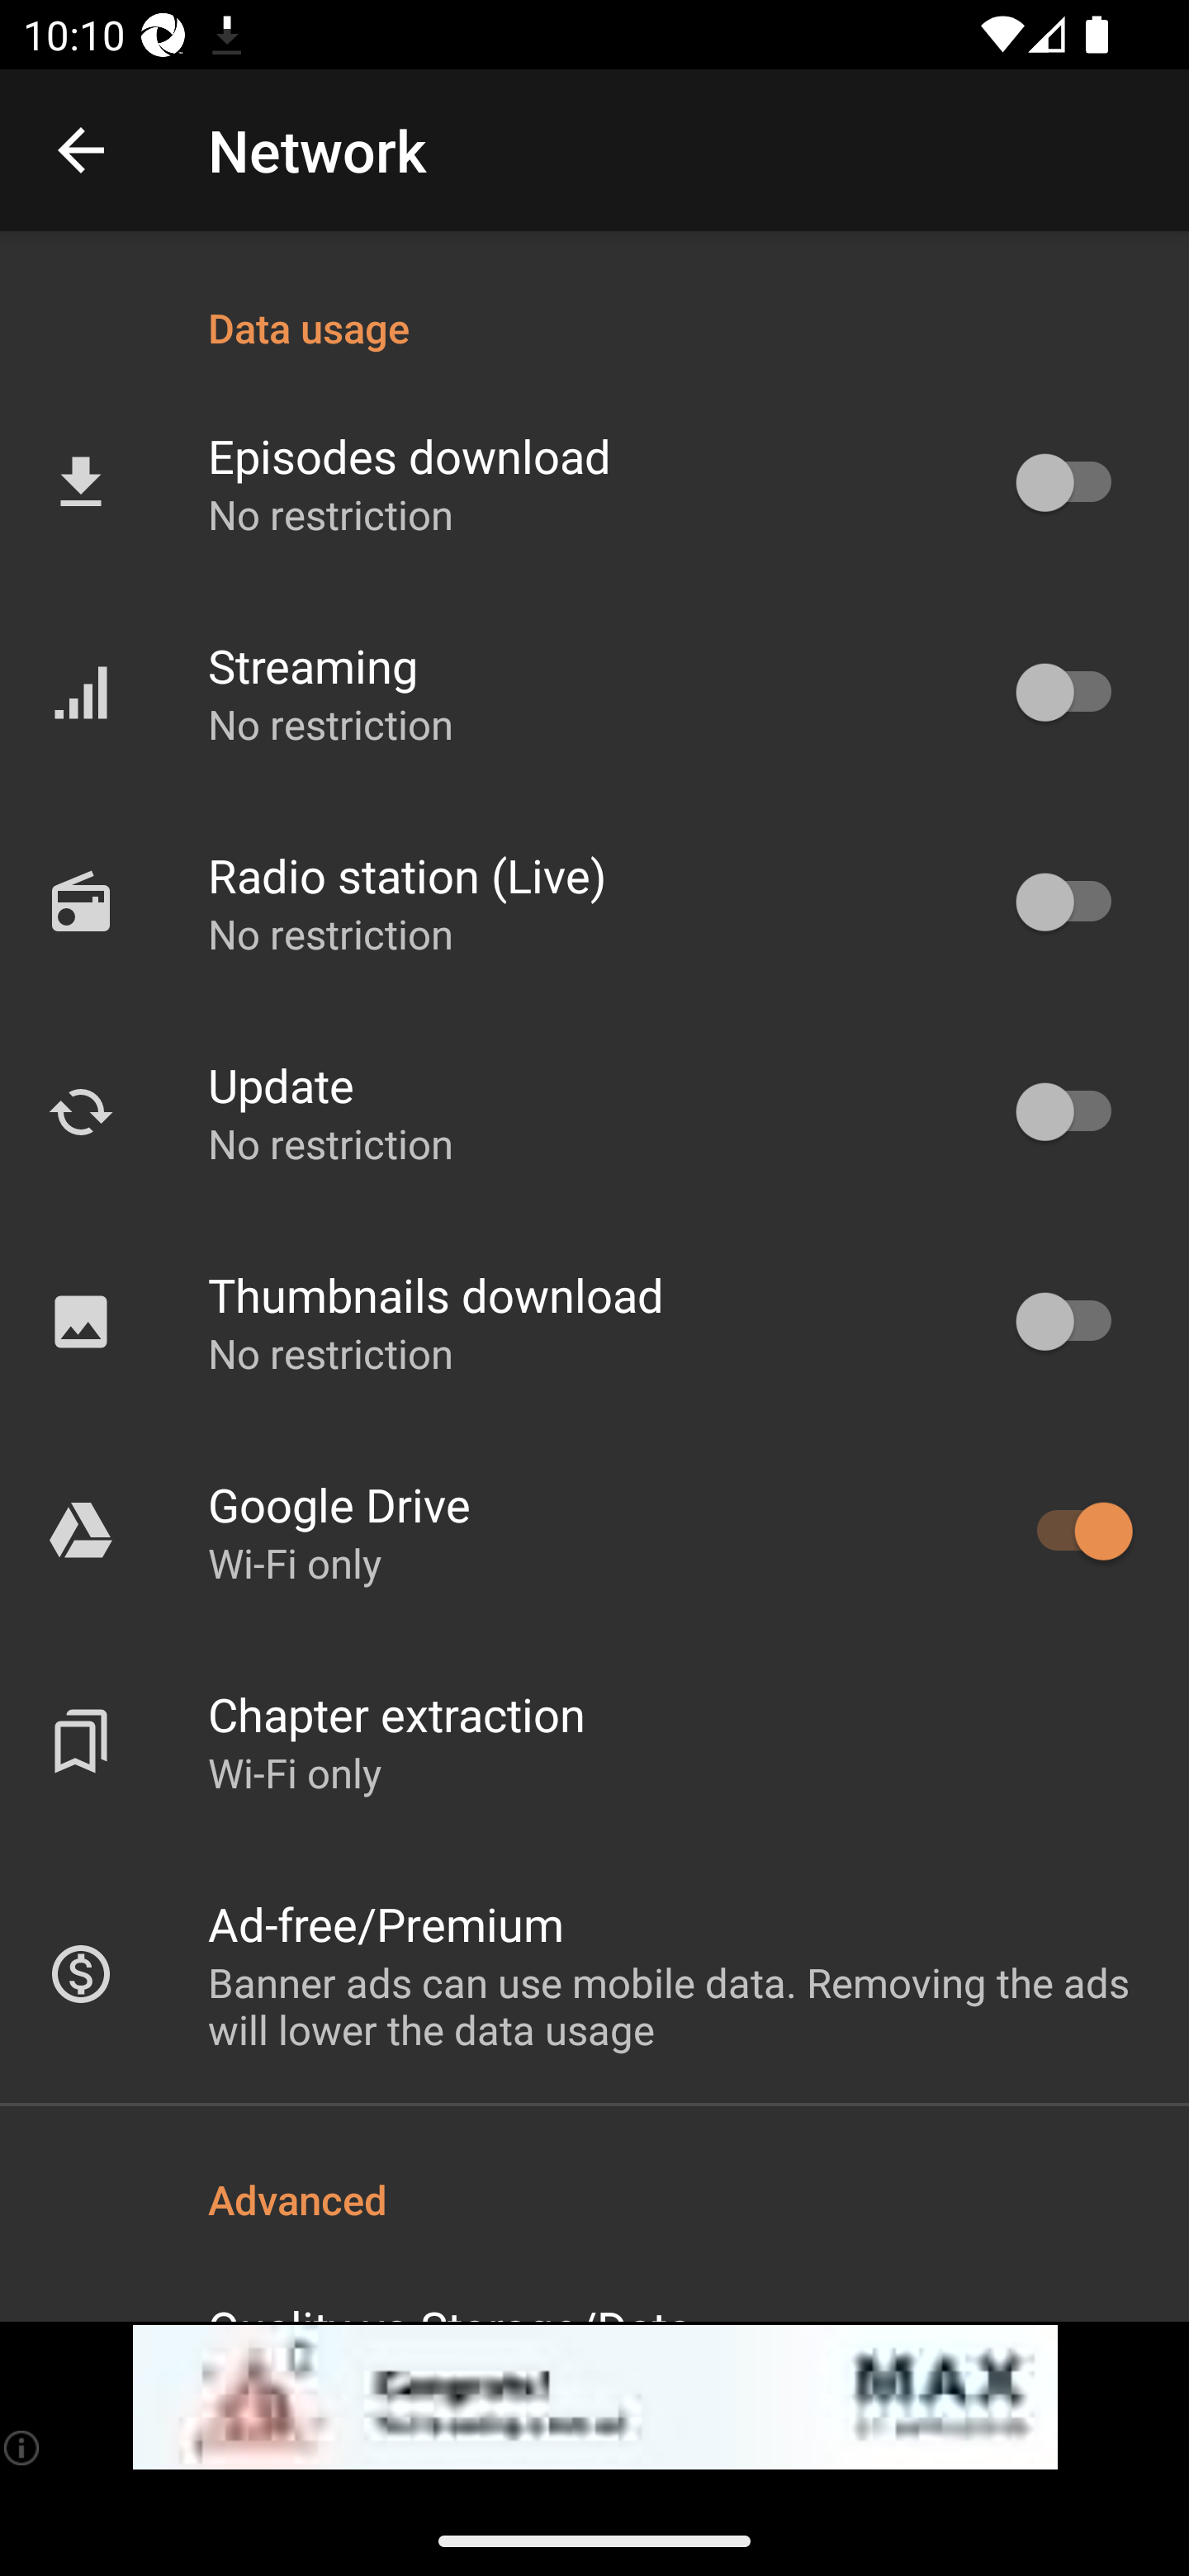 This screenshot has width=1189, height=2576. What do you see at coordinates (594, 1741) in the screenshot?
I see `Chapter extraction Wi-Fi only` at bounding box center [594, 1741].